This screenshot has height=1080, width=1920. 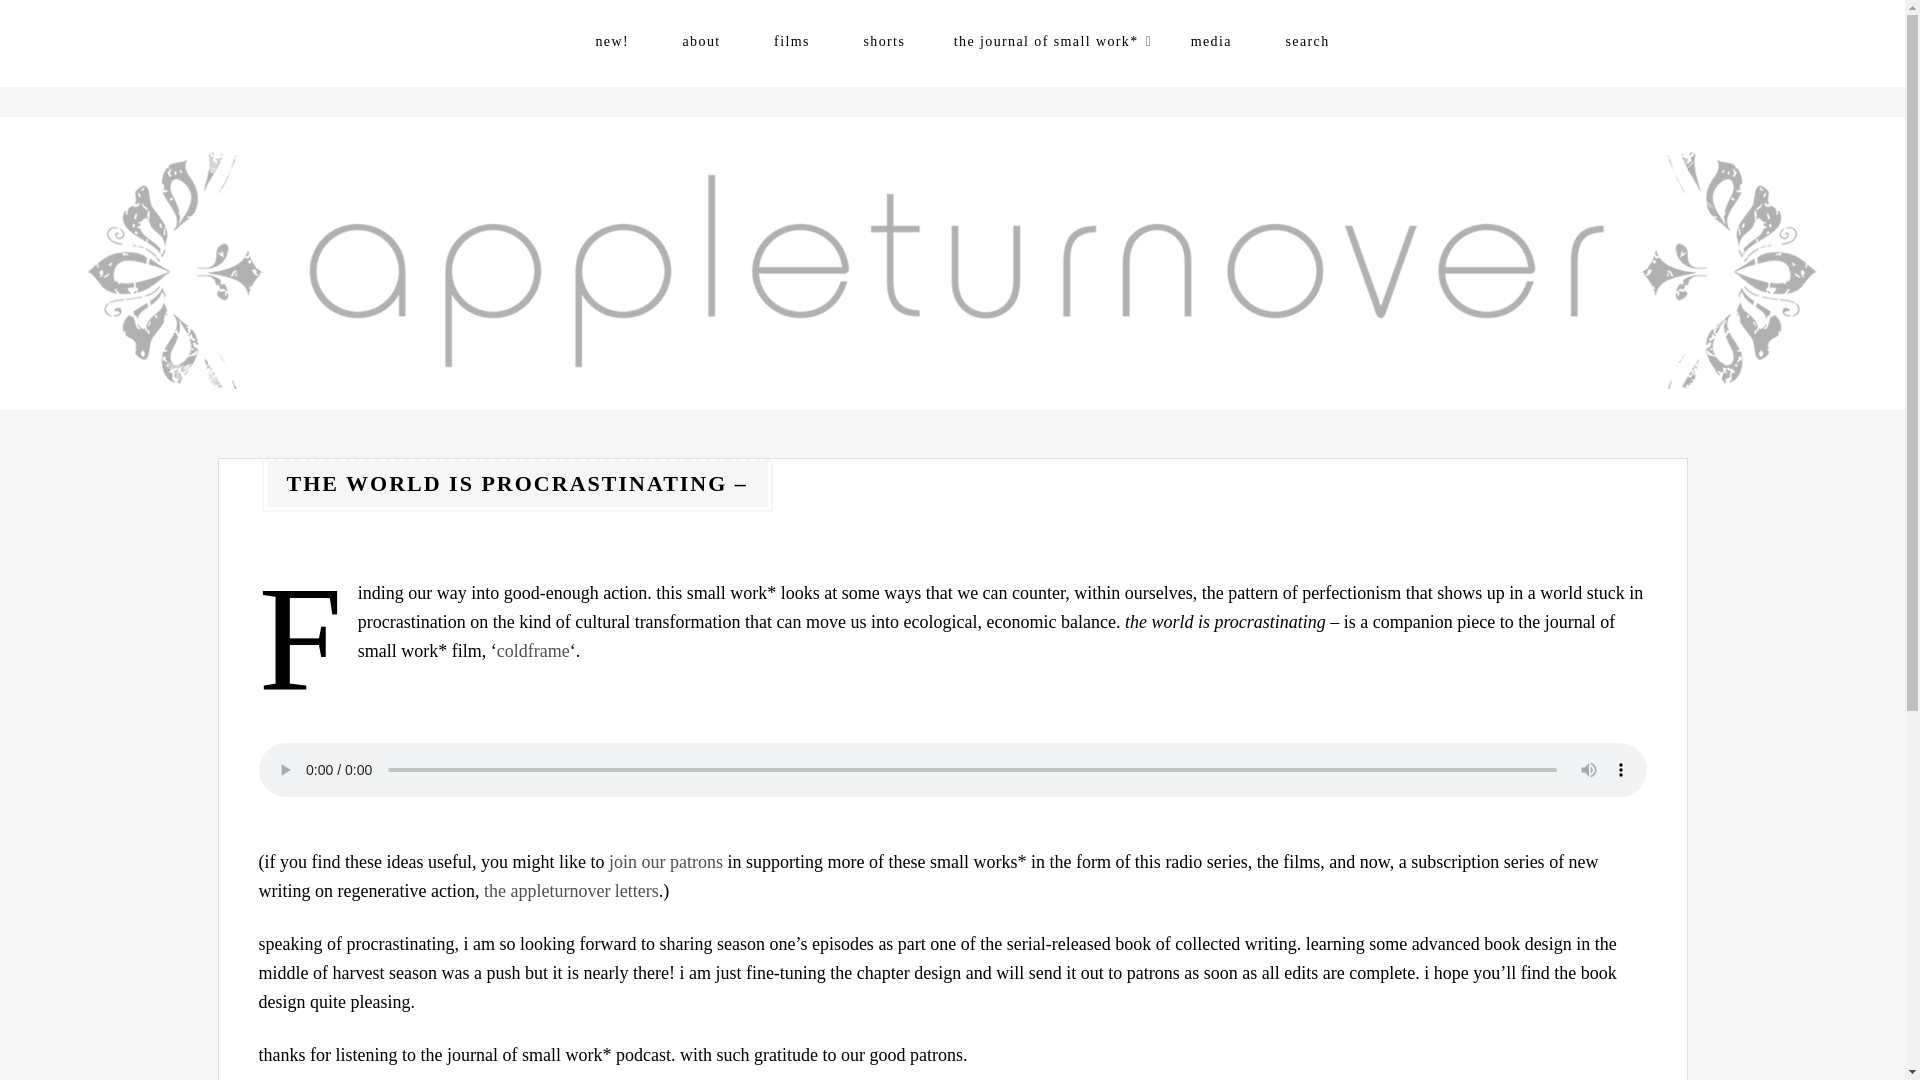 I want to click on the appleturnover letters, so click(x=570, y=890).